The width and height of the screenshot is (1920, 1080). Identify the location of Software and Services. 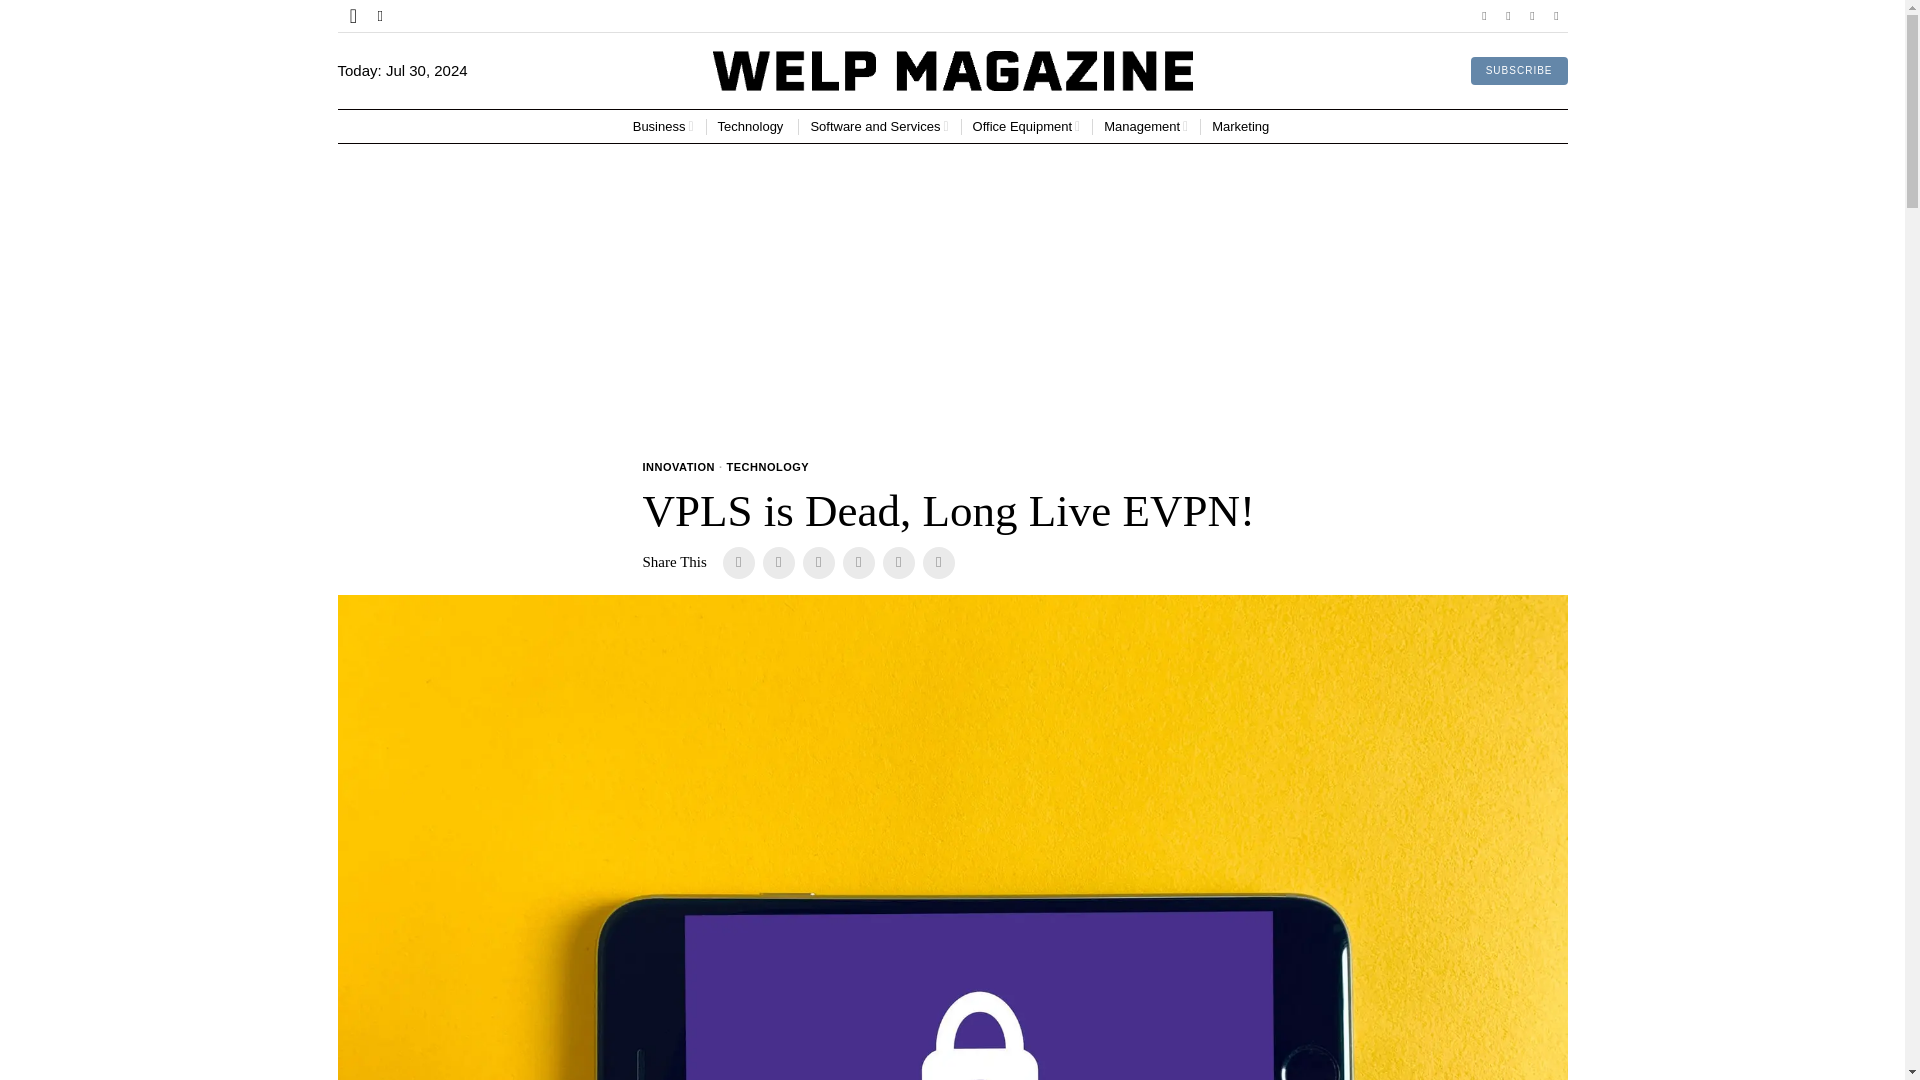
(879, 126).